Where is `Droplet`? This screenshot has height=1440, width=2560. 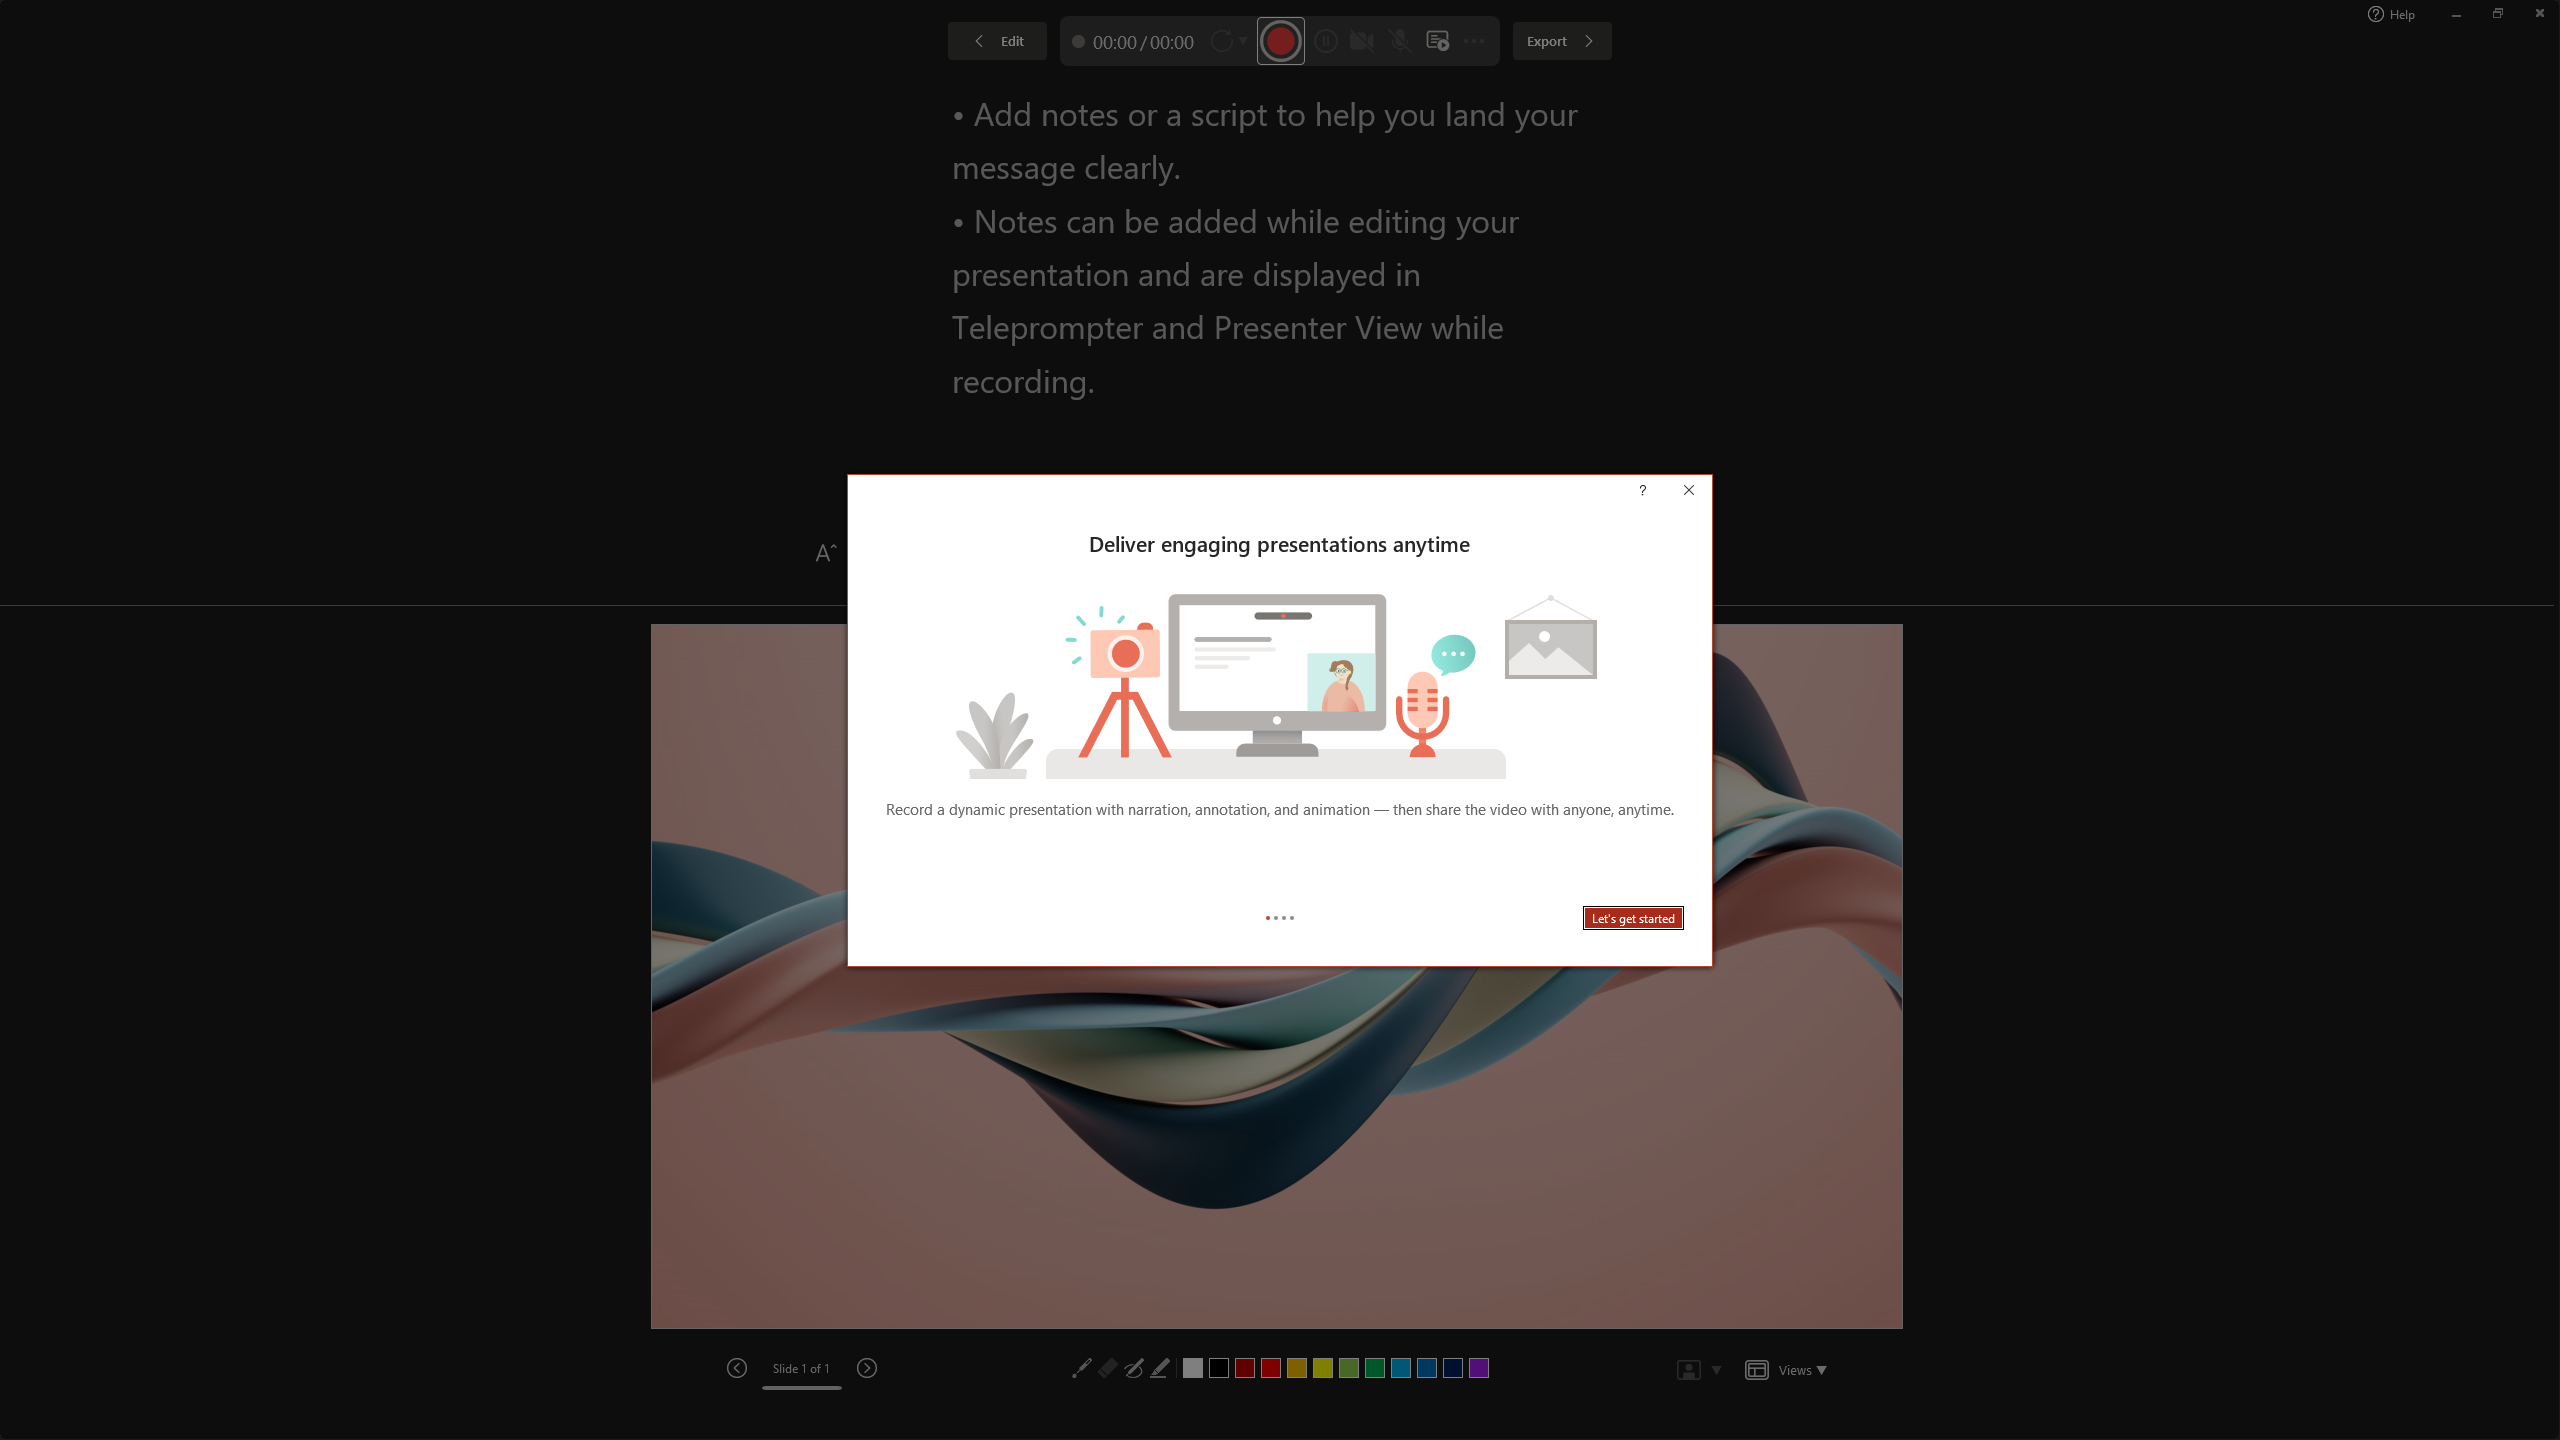 Droplet is located at coordinates (1638, 100).